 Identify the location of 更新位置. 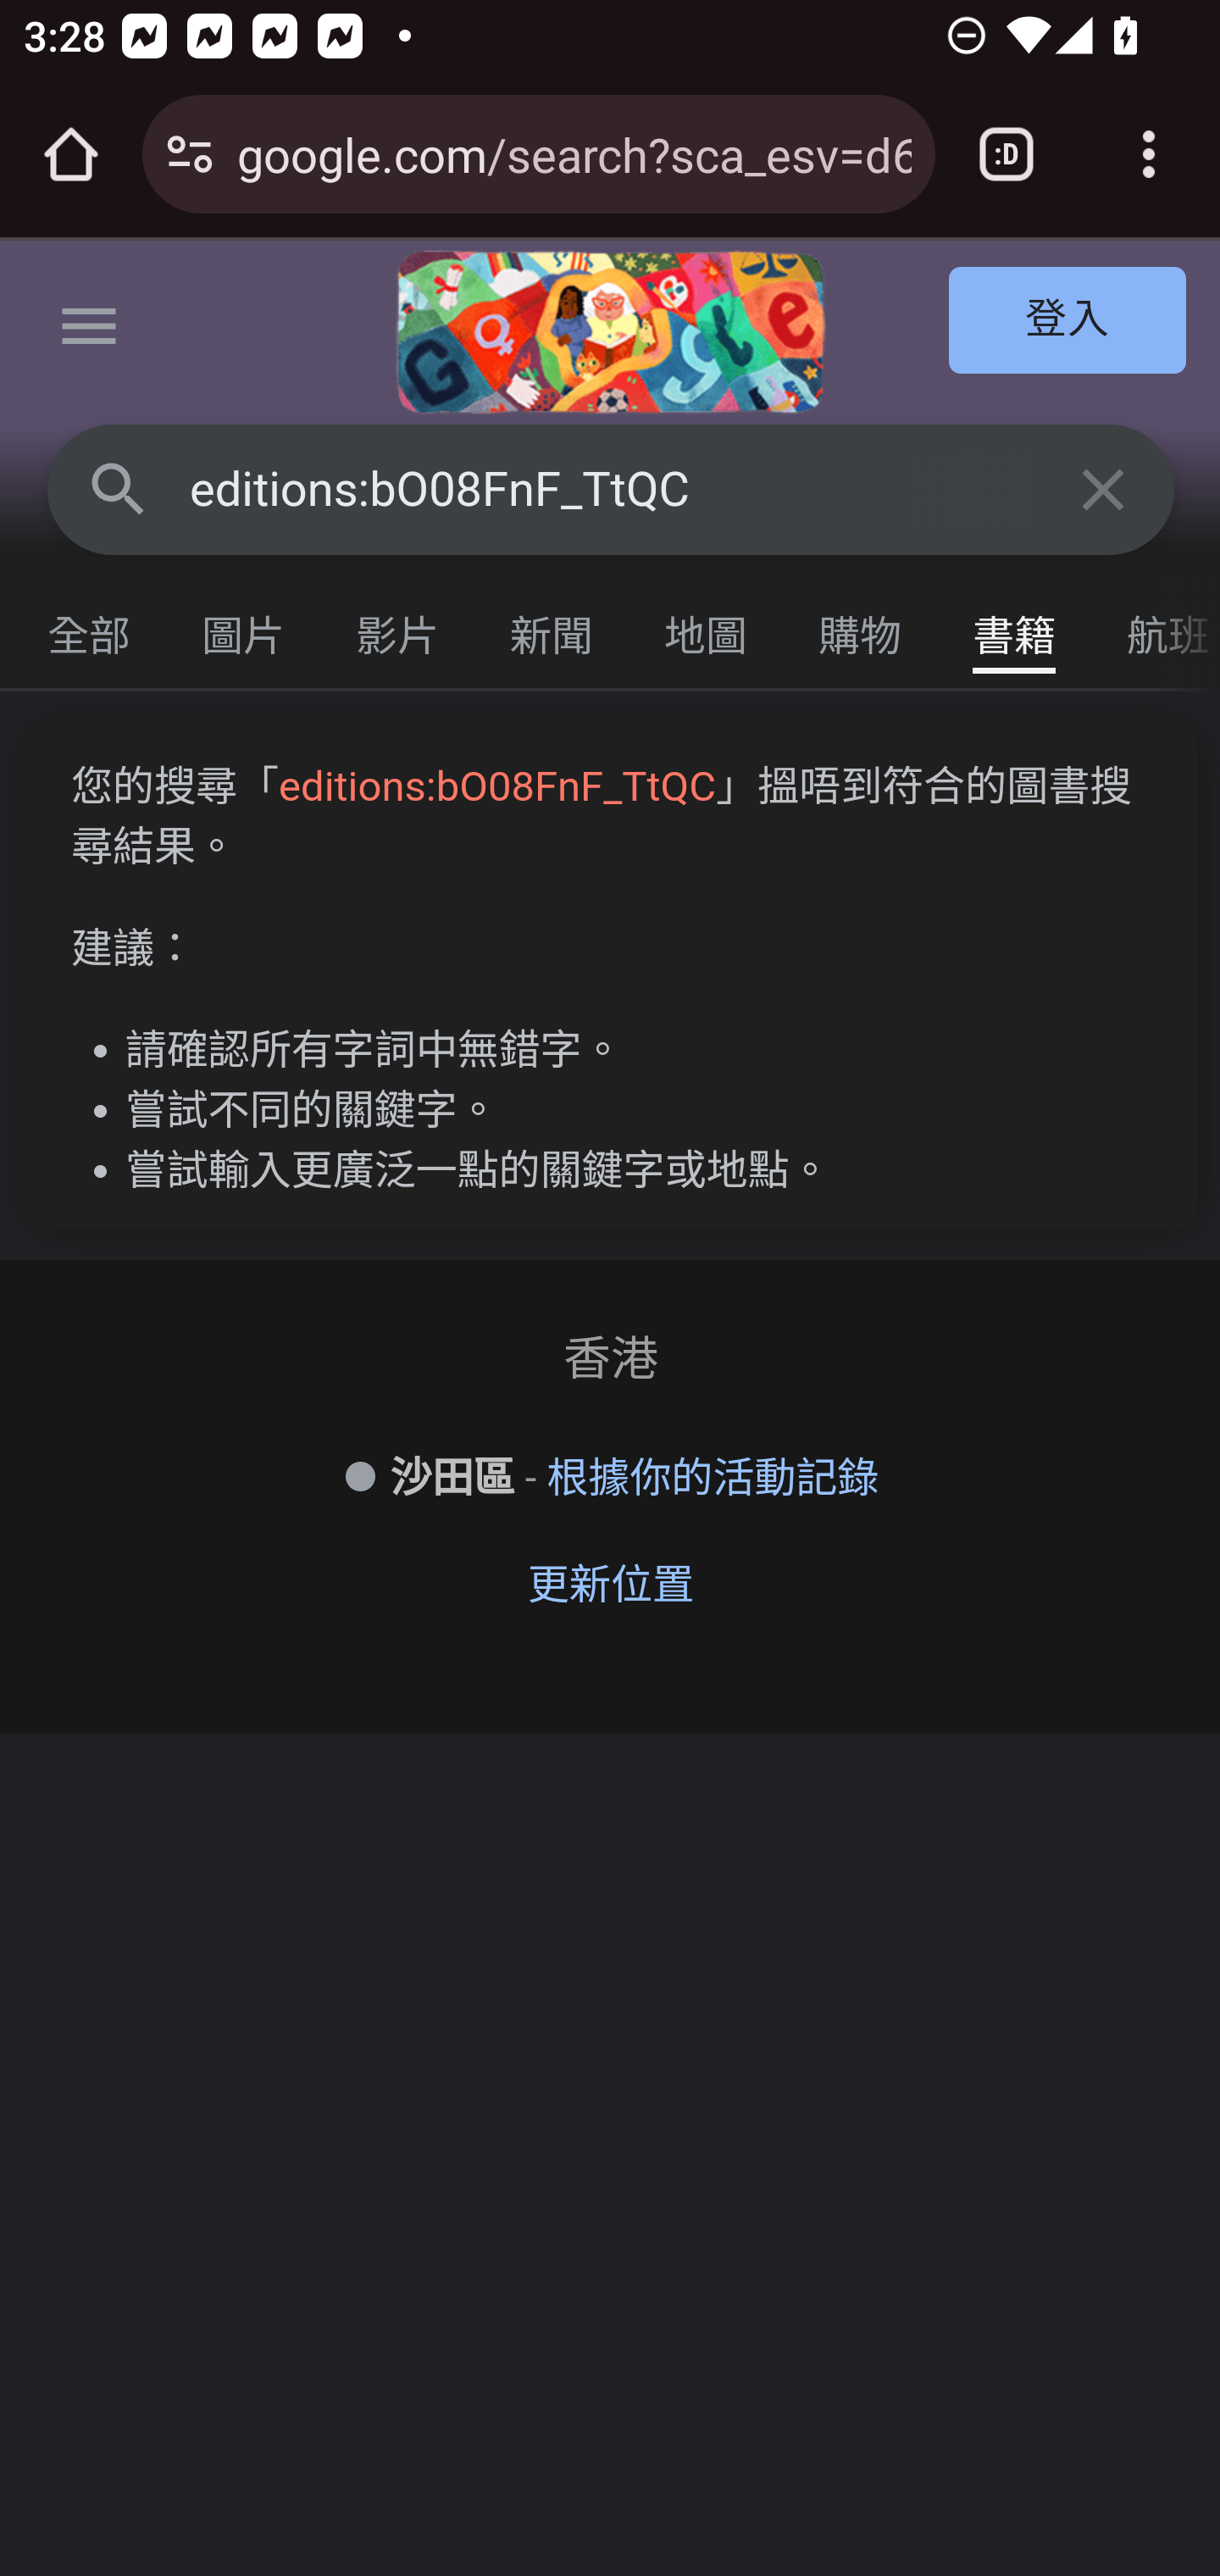
(610, 1585).